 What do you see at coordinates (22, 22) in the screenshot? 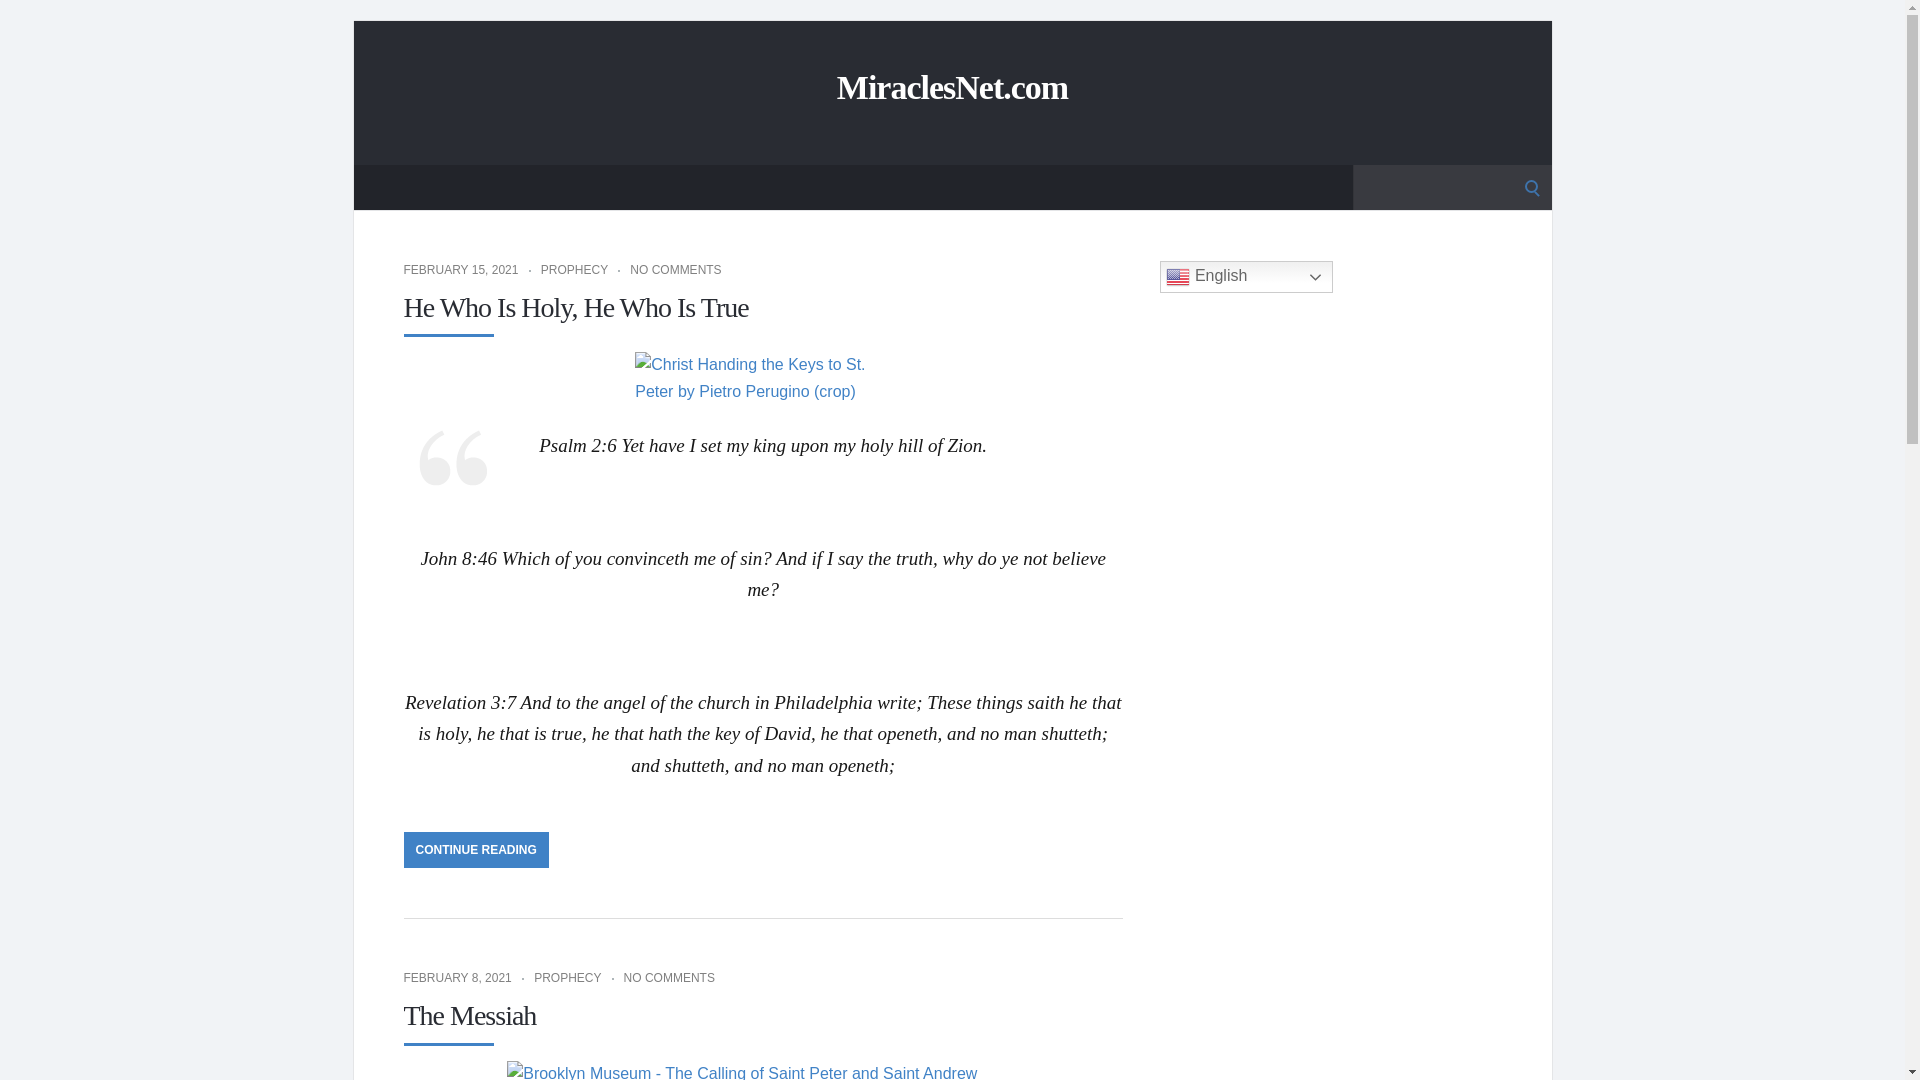
I see `Search` at bounding box center [22, 22].